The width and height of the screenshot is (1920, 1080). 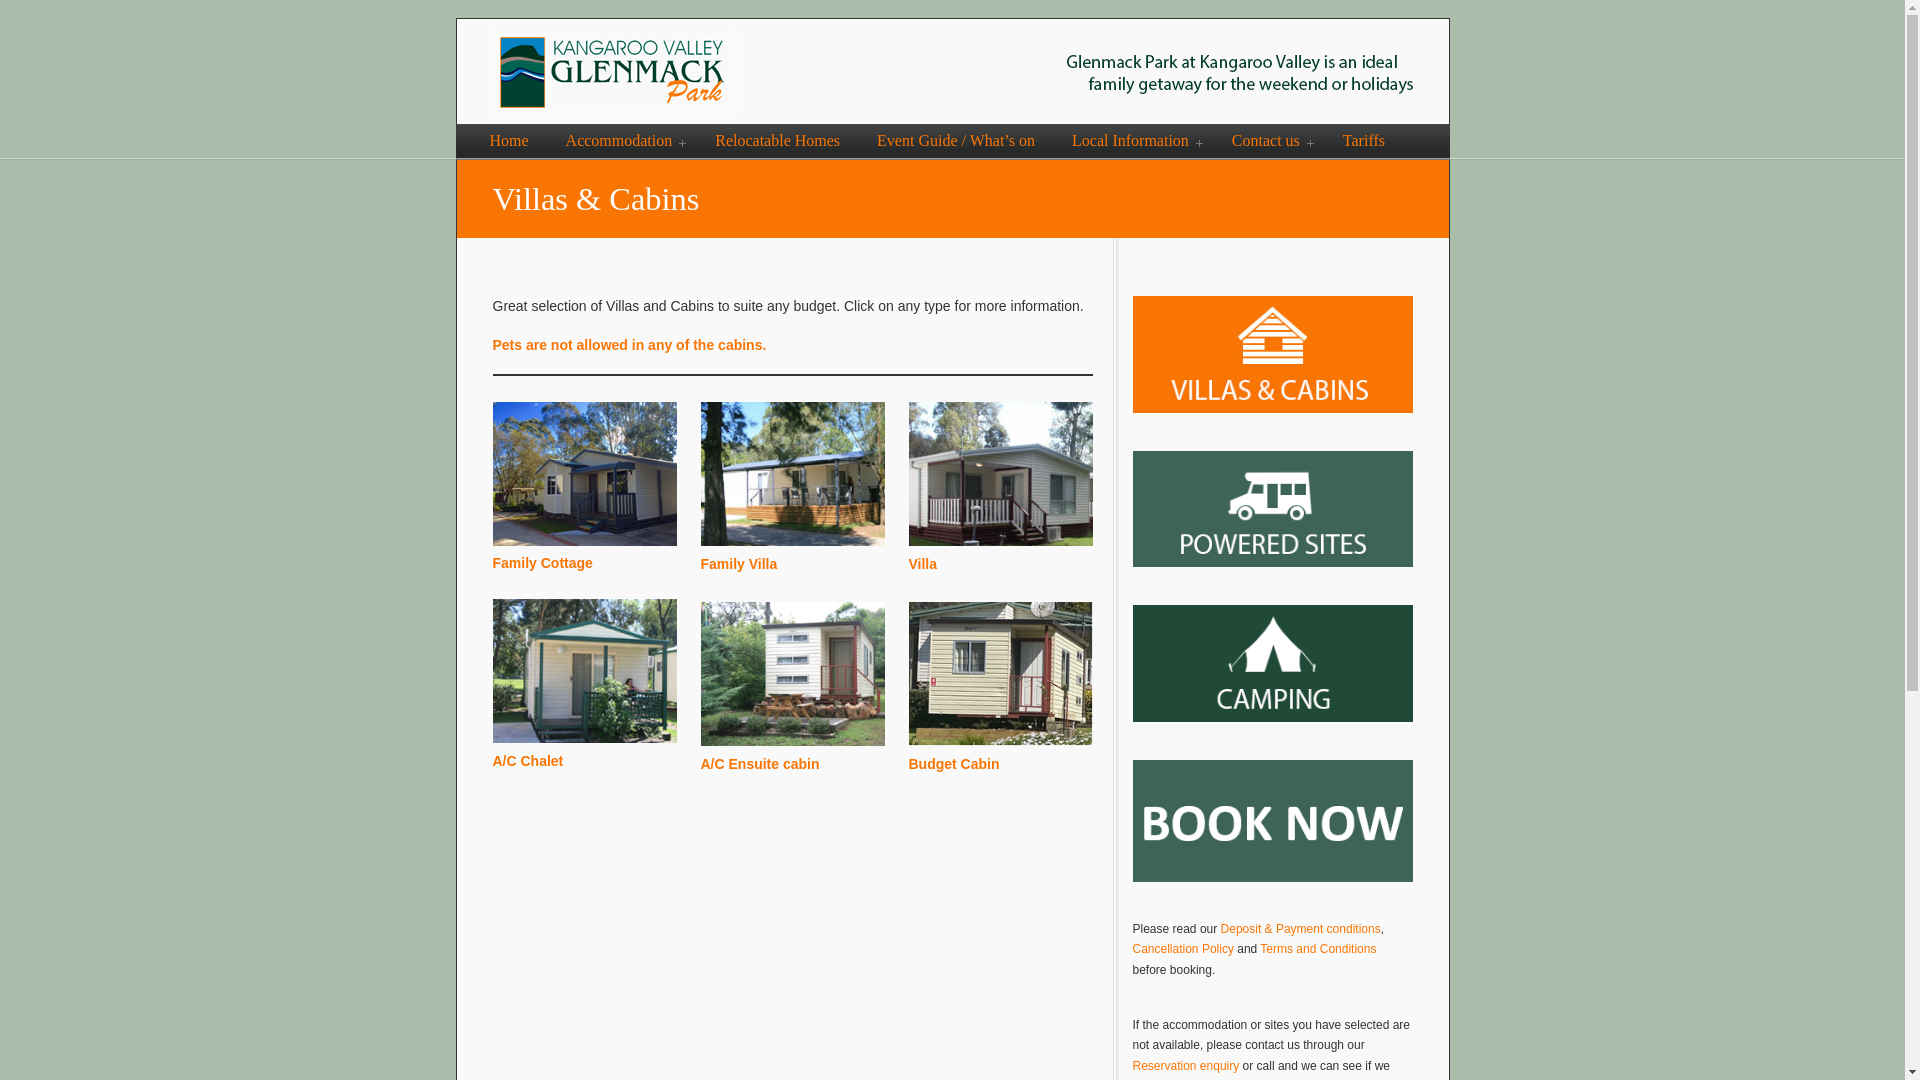 I want to click on Home, so click(x=510, y=140).